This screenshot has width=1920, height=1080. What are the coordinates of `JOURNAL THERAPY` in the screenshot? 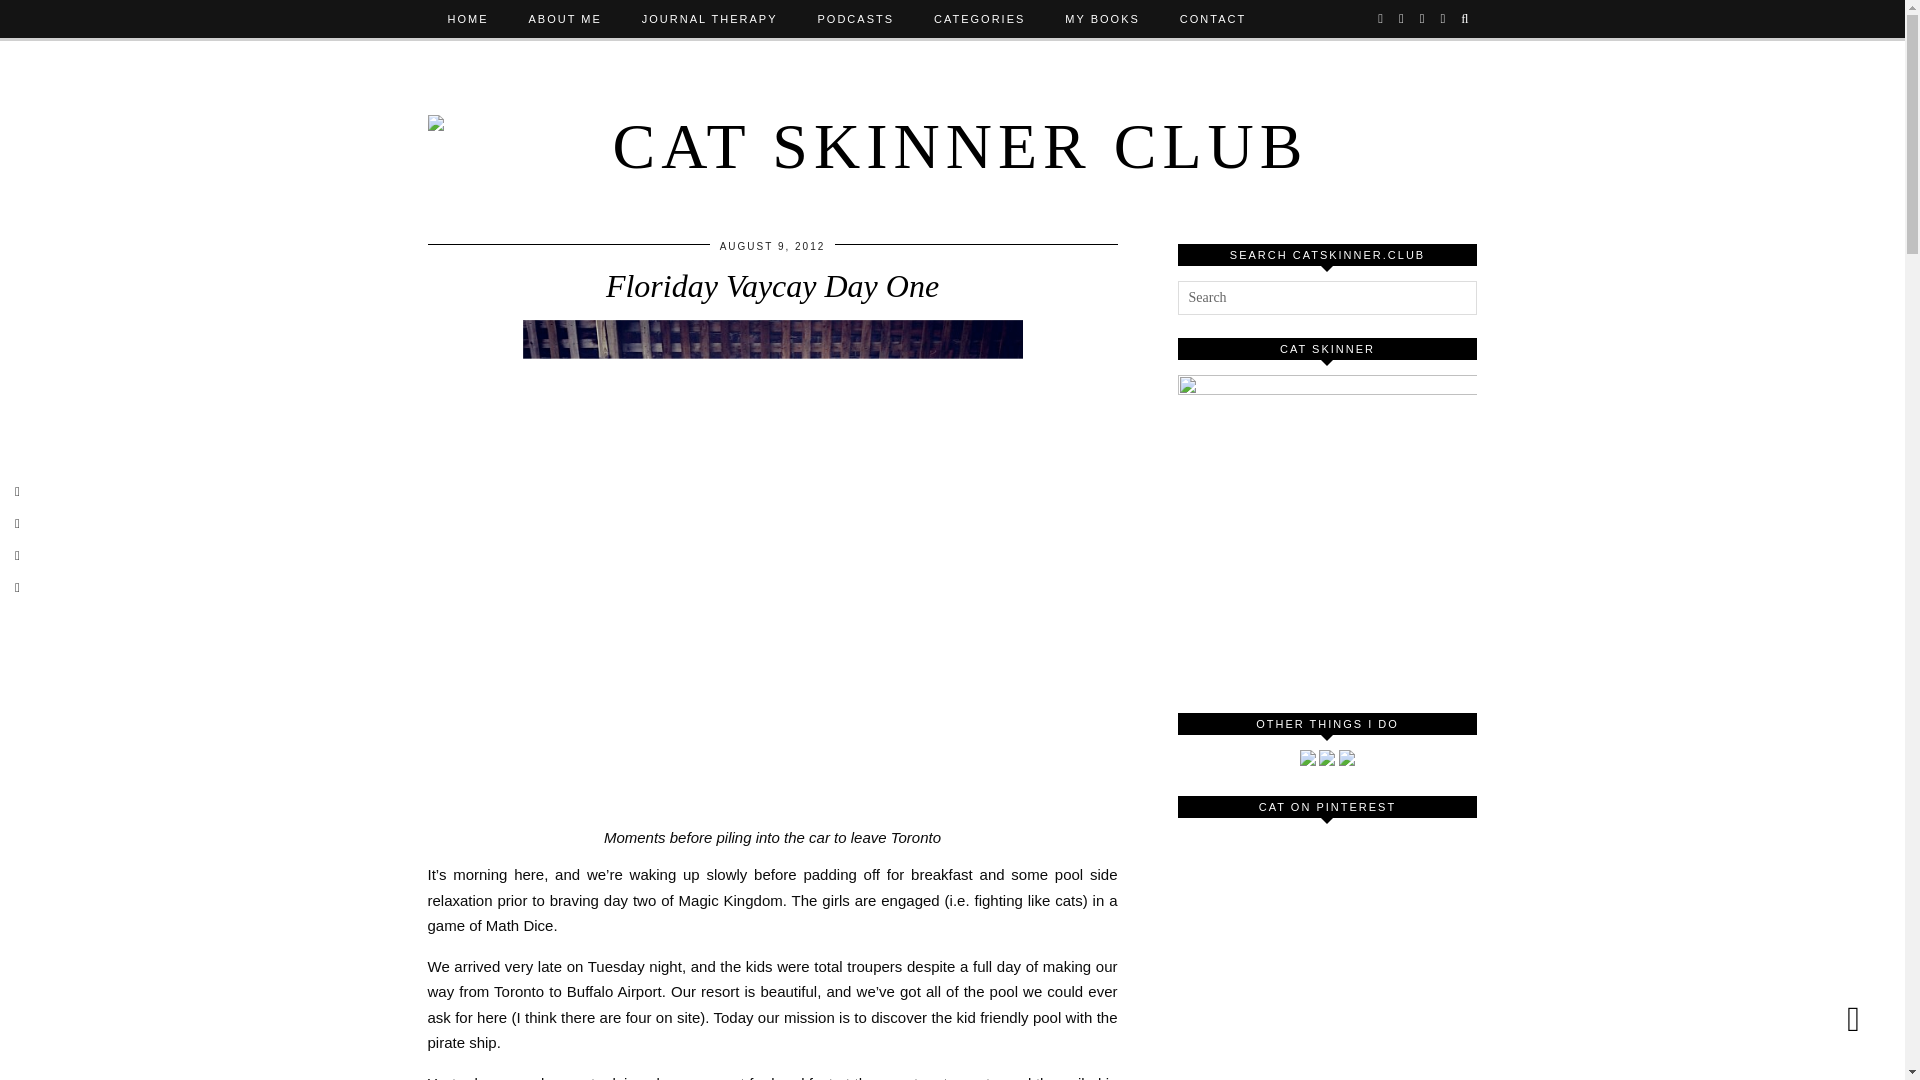 It's located at (710, 18).